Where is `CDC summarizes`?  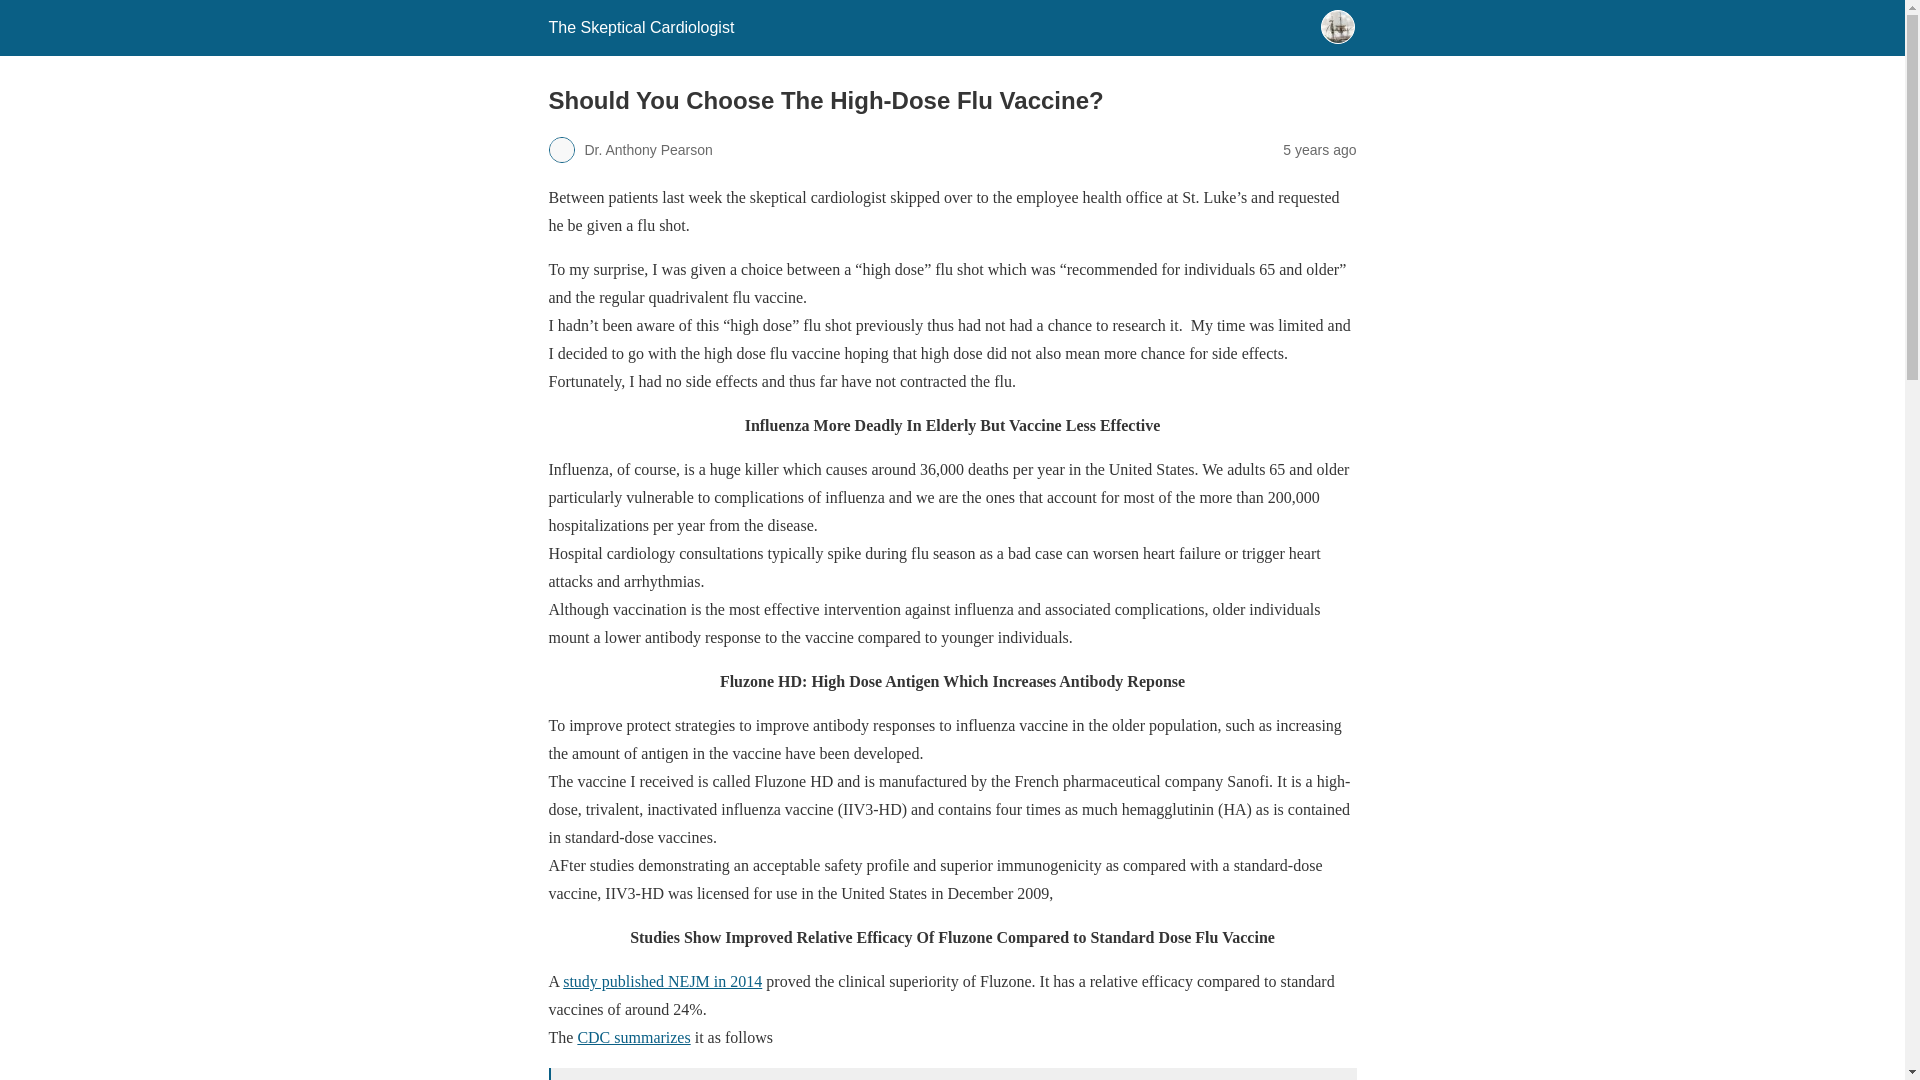 CDC summarizes is located at coordinates (633, 1038).